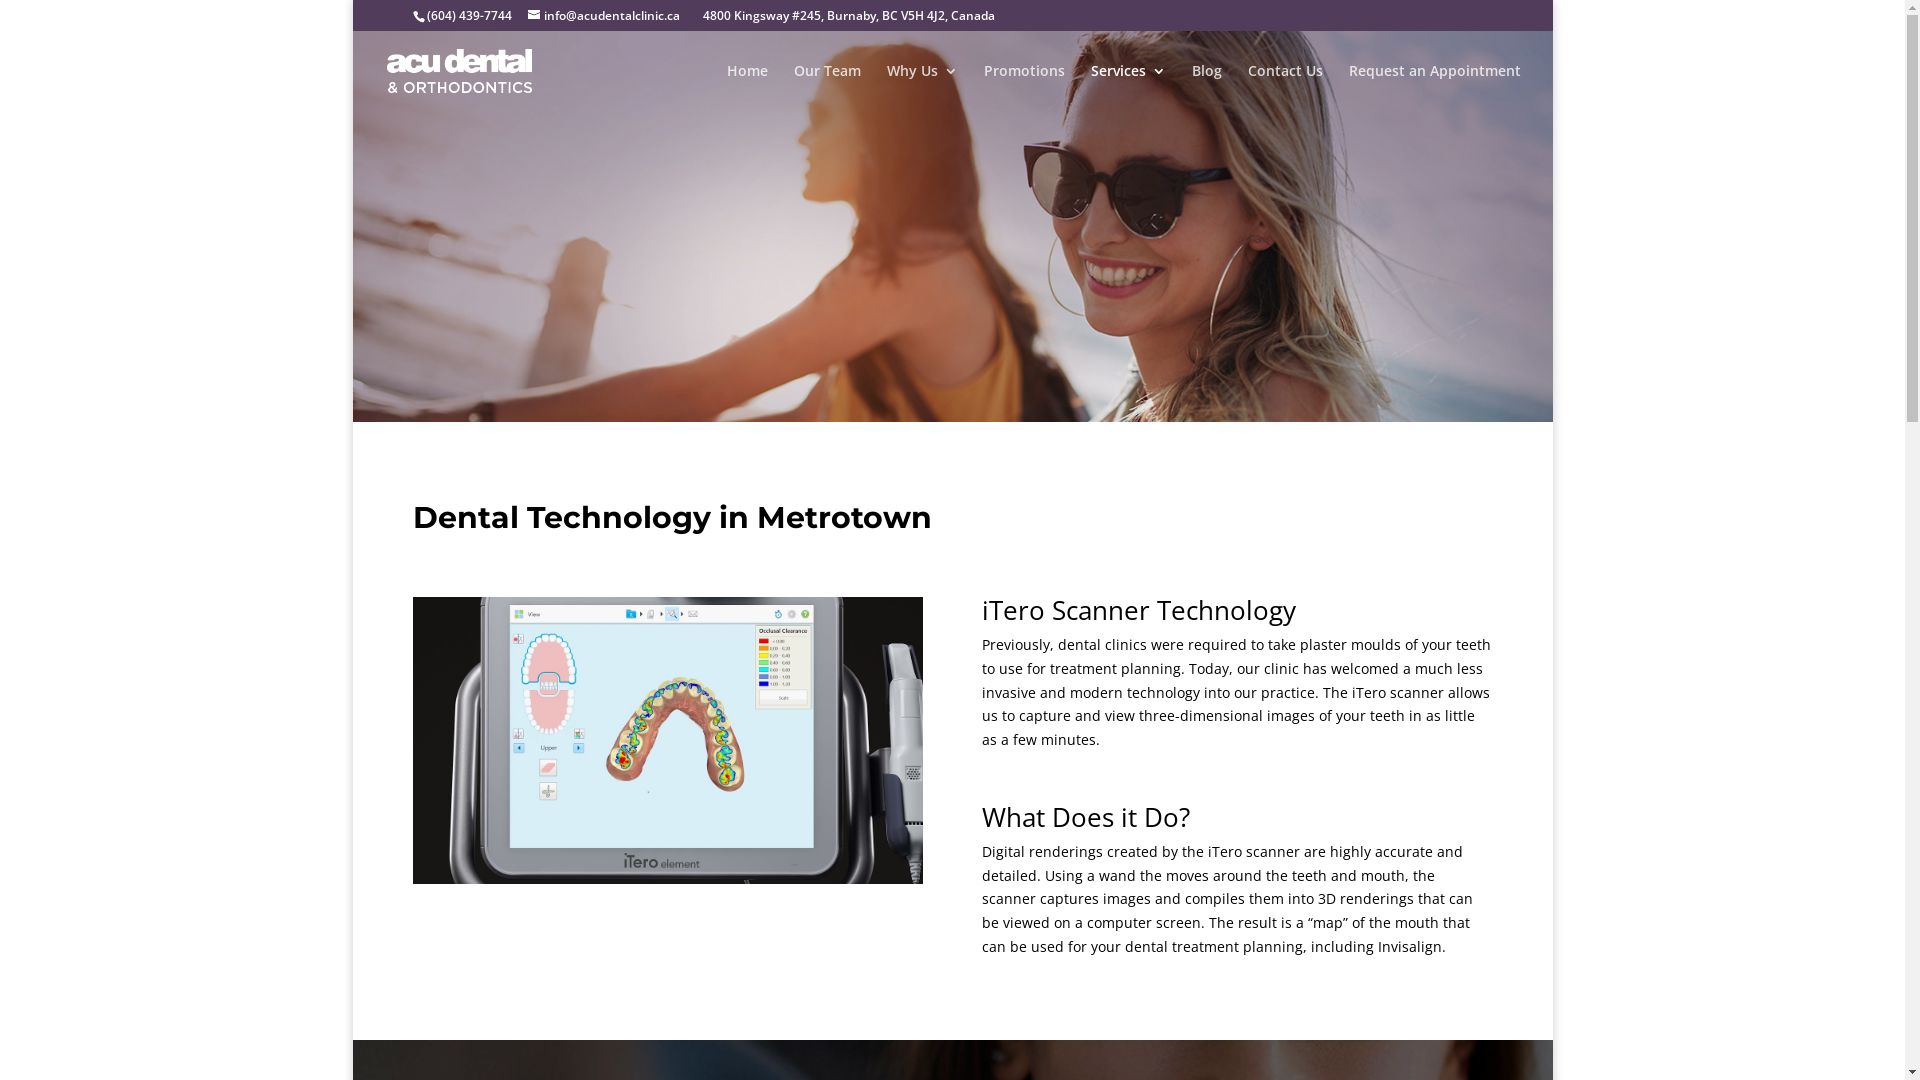 This screenshot has width=1920, height=1080. I want to click on itero-image-2, so click(667, 740).